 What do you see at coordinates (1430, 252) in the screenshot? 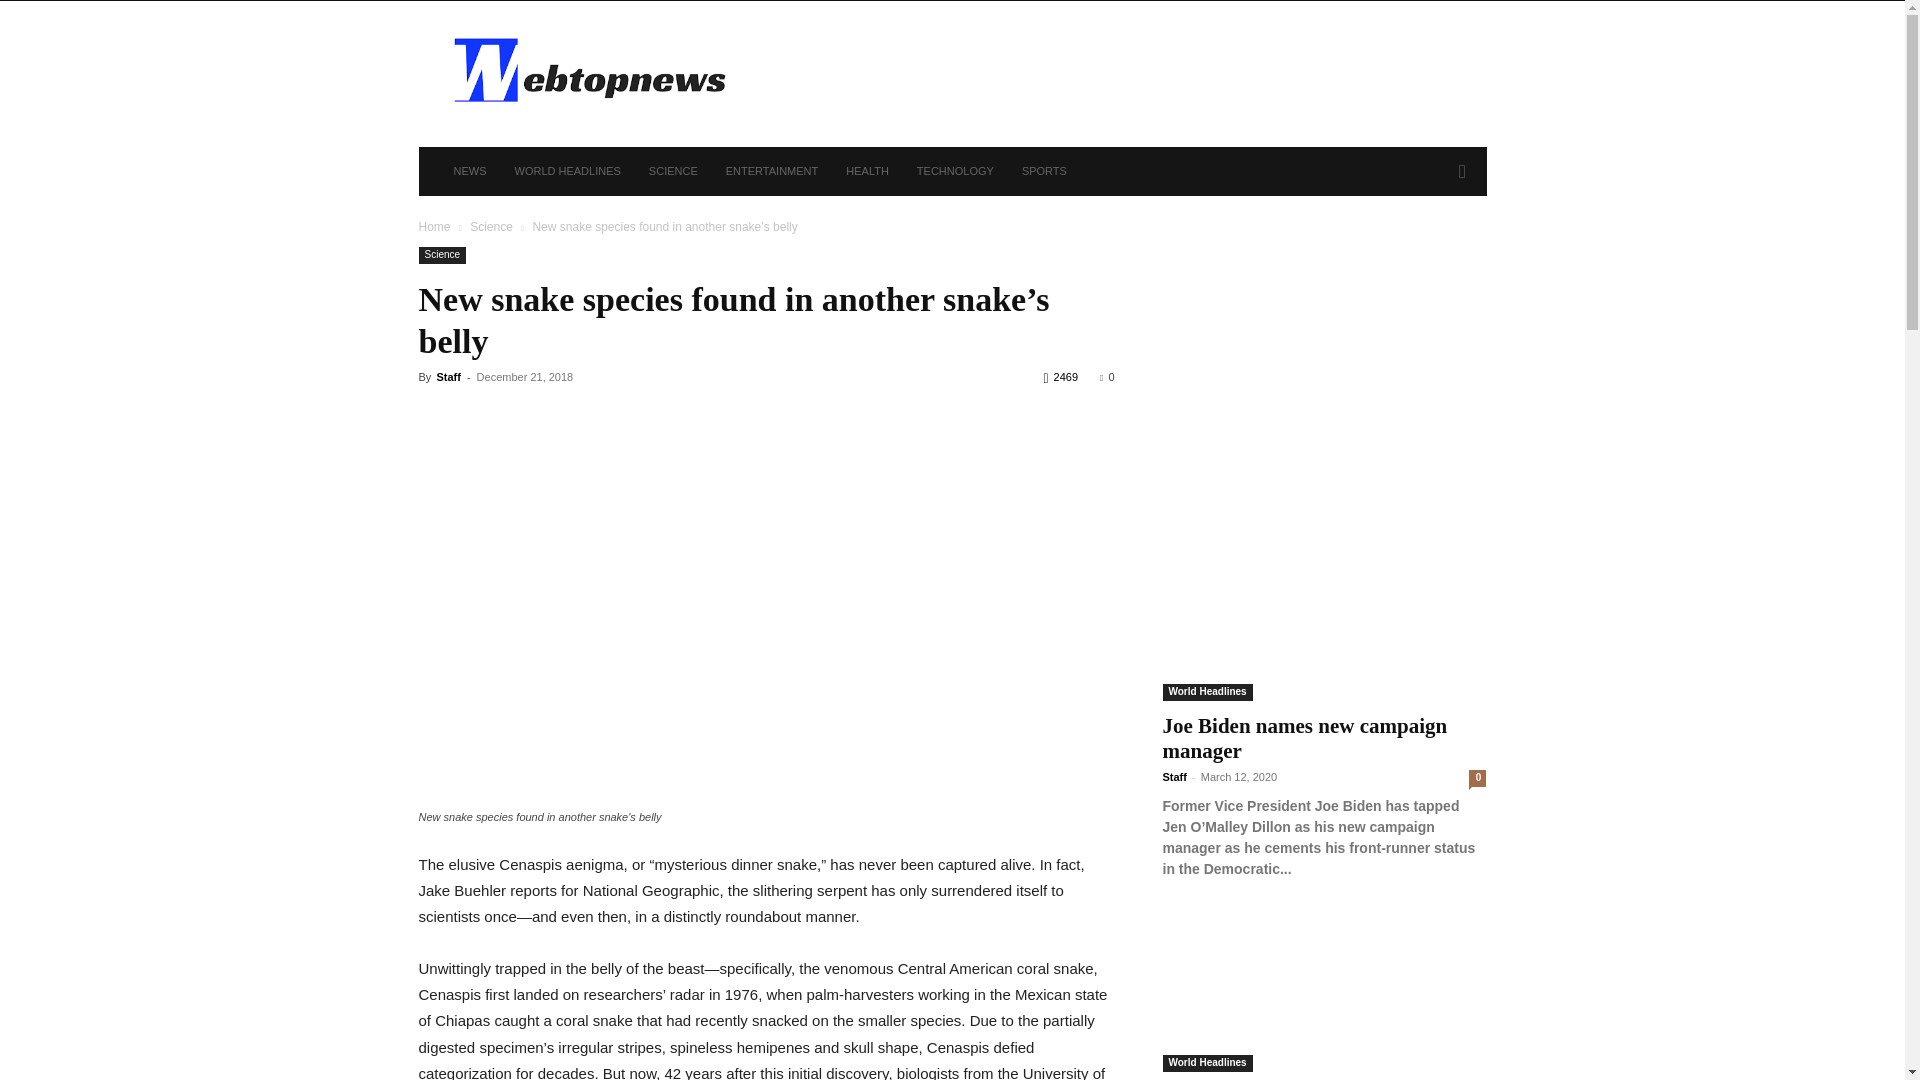
I see `Search` at bounding box center [1430, 252].